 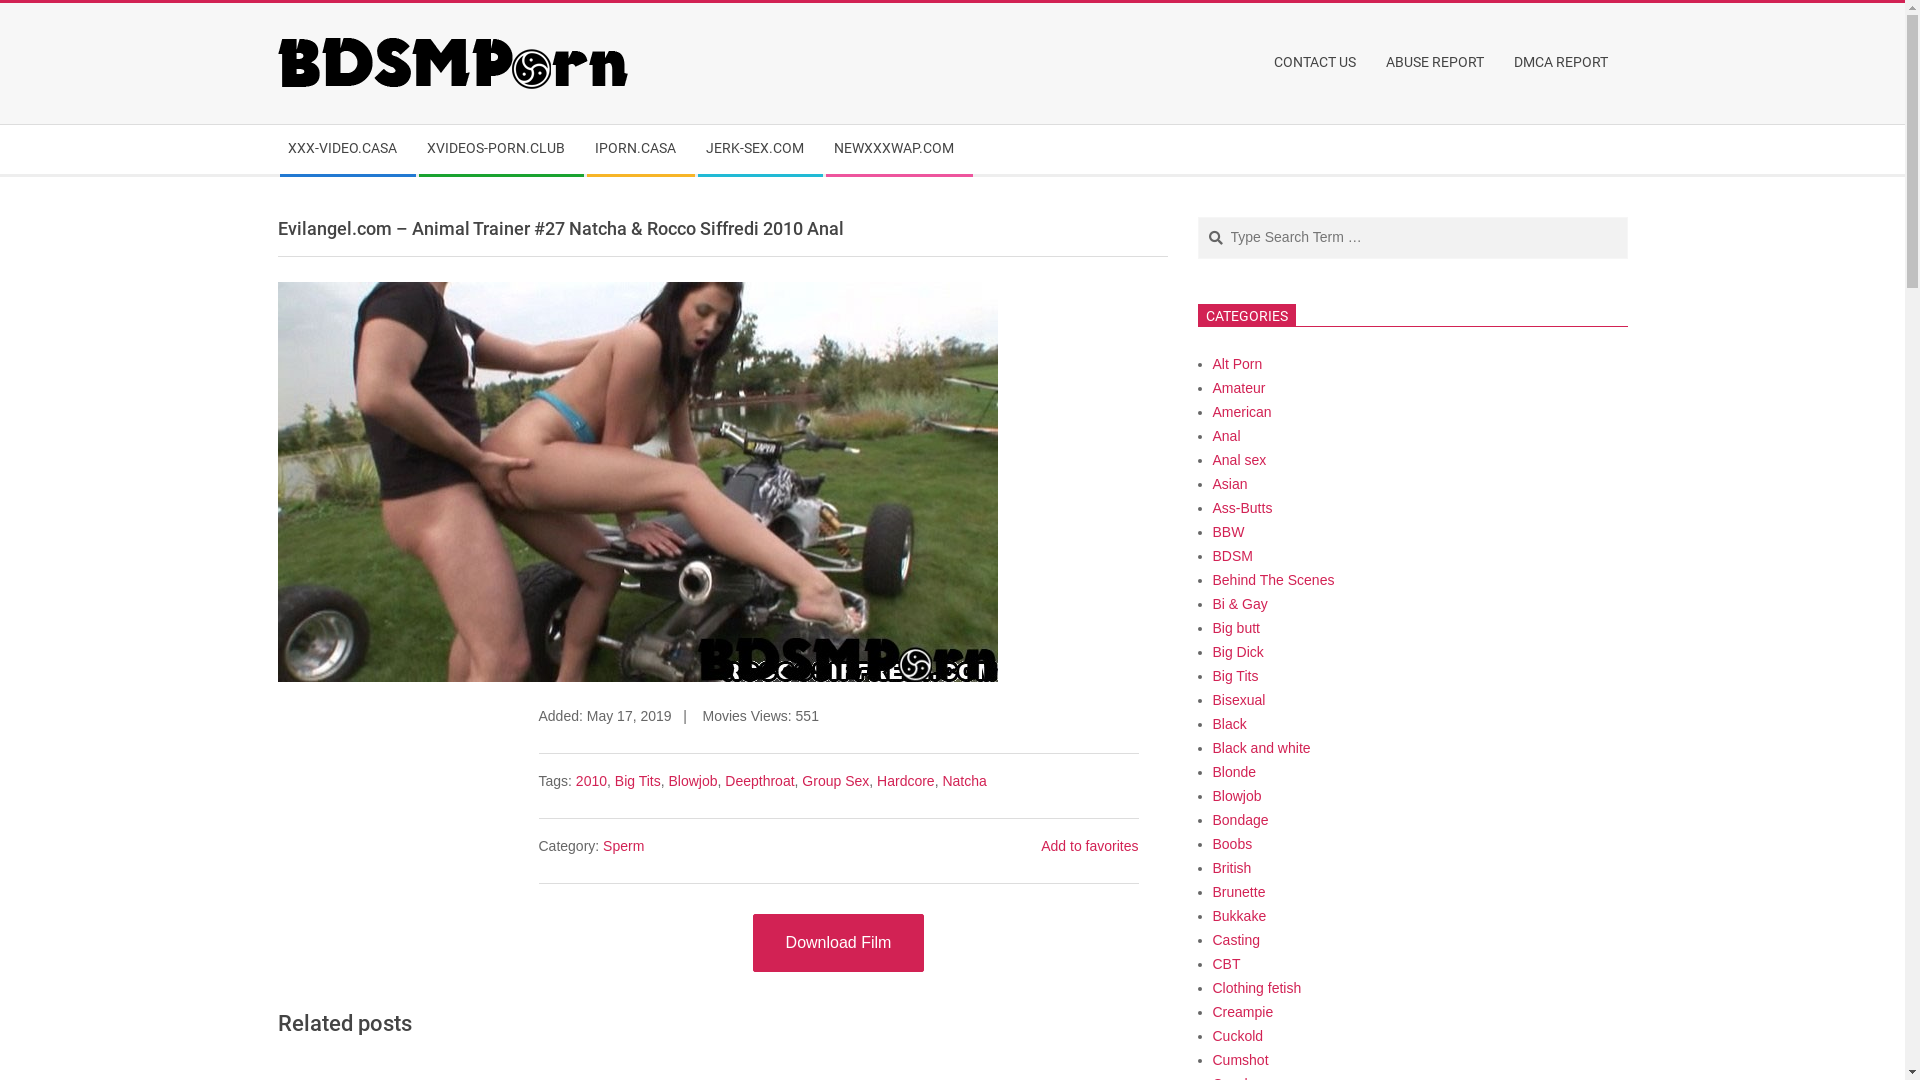 What do you see at coordinates (1242, 508) in the screenshot?
I see `Ass-Butts` at bounding box center [1242, 508].